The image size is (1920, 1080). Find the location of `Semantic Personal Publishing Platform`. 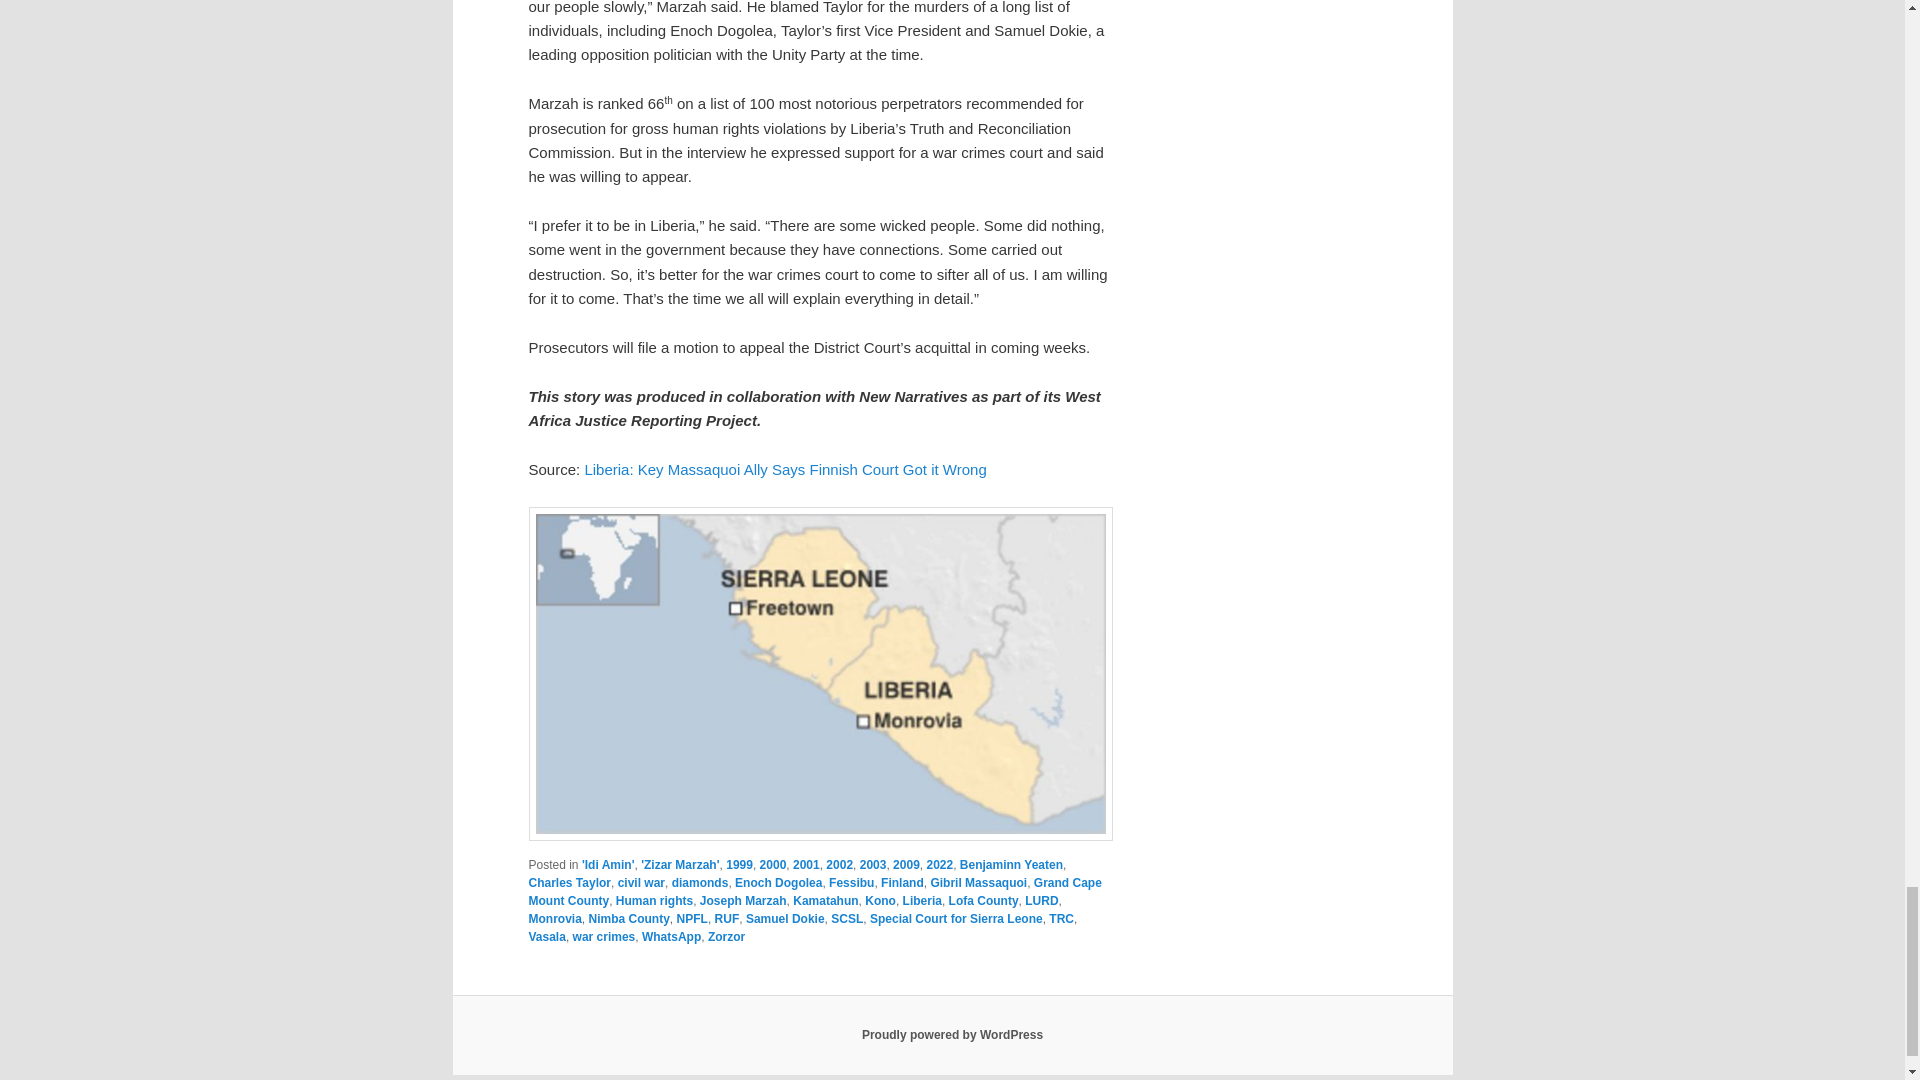

Semantic Personal Publishing Platform is located at coordinates (952, 1035).